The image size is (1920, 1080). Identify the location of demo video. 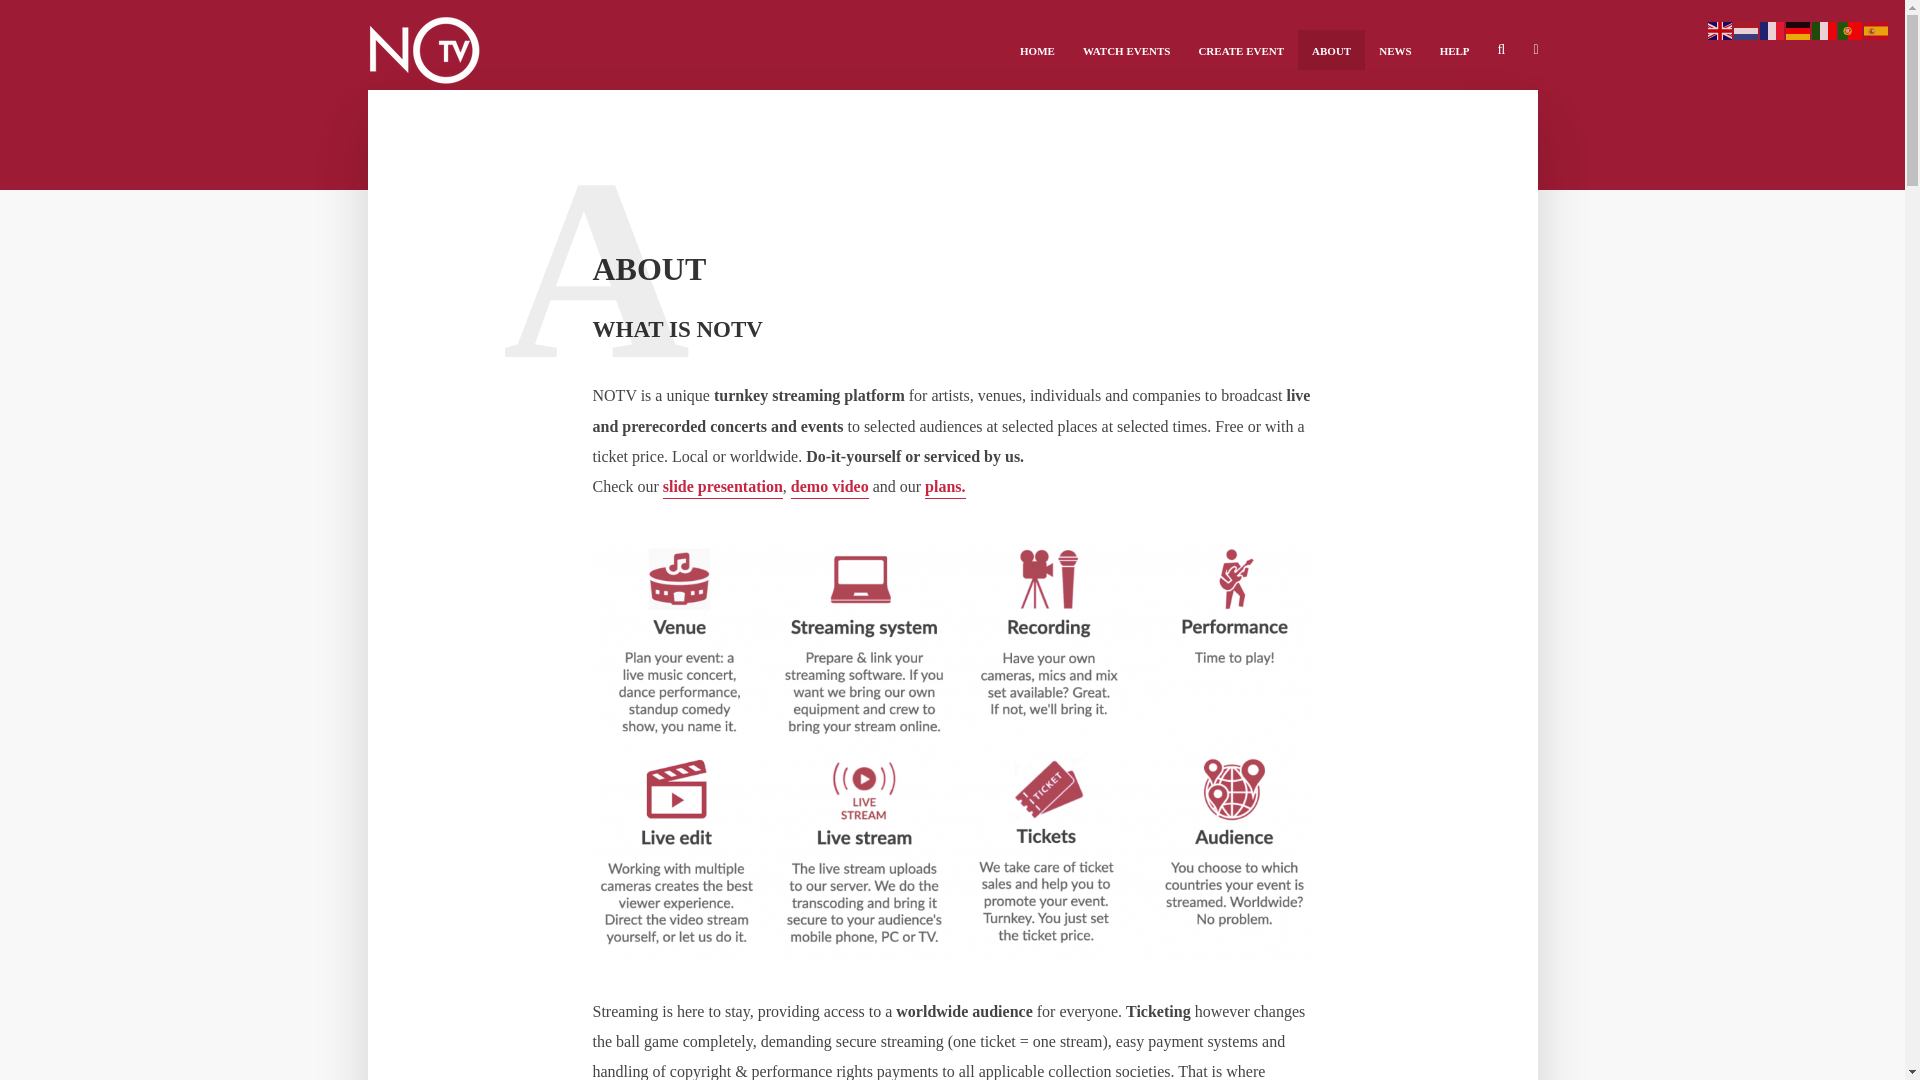
(830, 488).